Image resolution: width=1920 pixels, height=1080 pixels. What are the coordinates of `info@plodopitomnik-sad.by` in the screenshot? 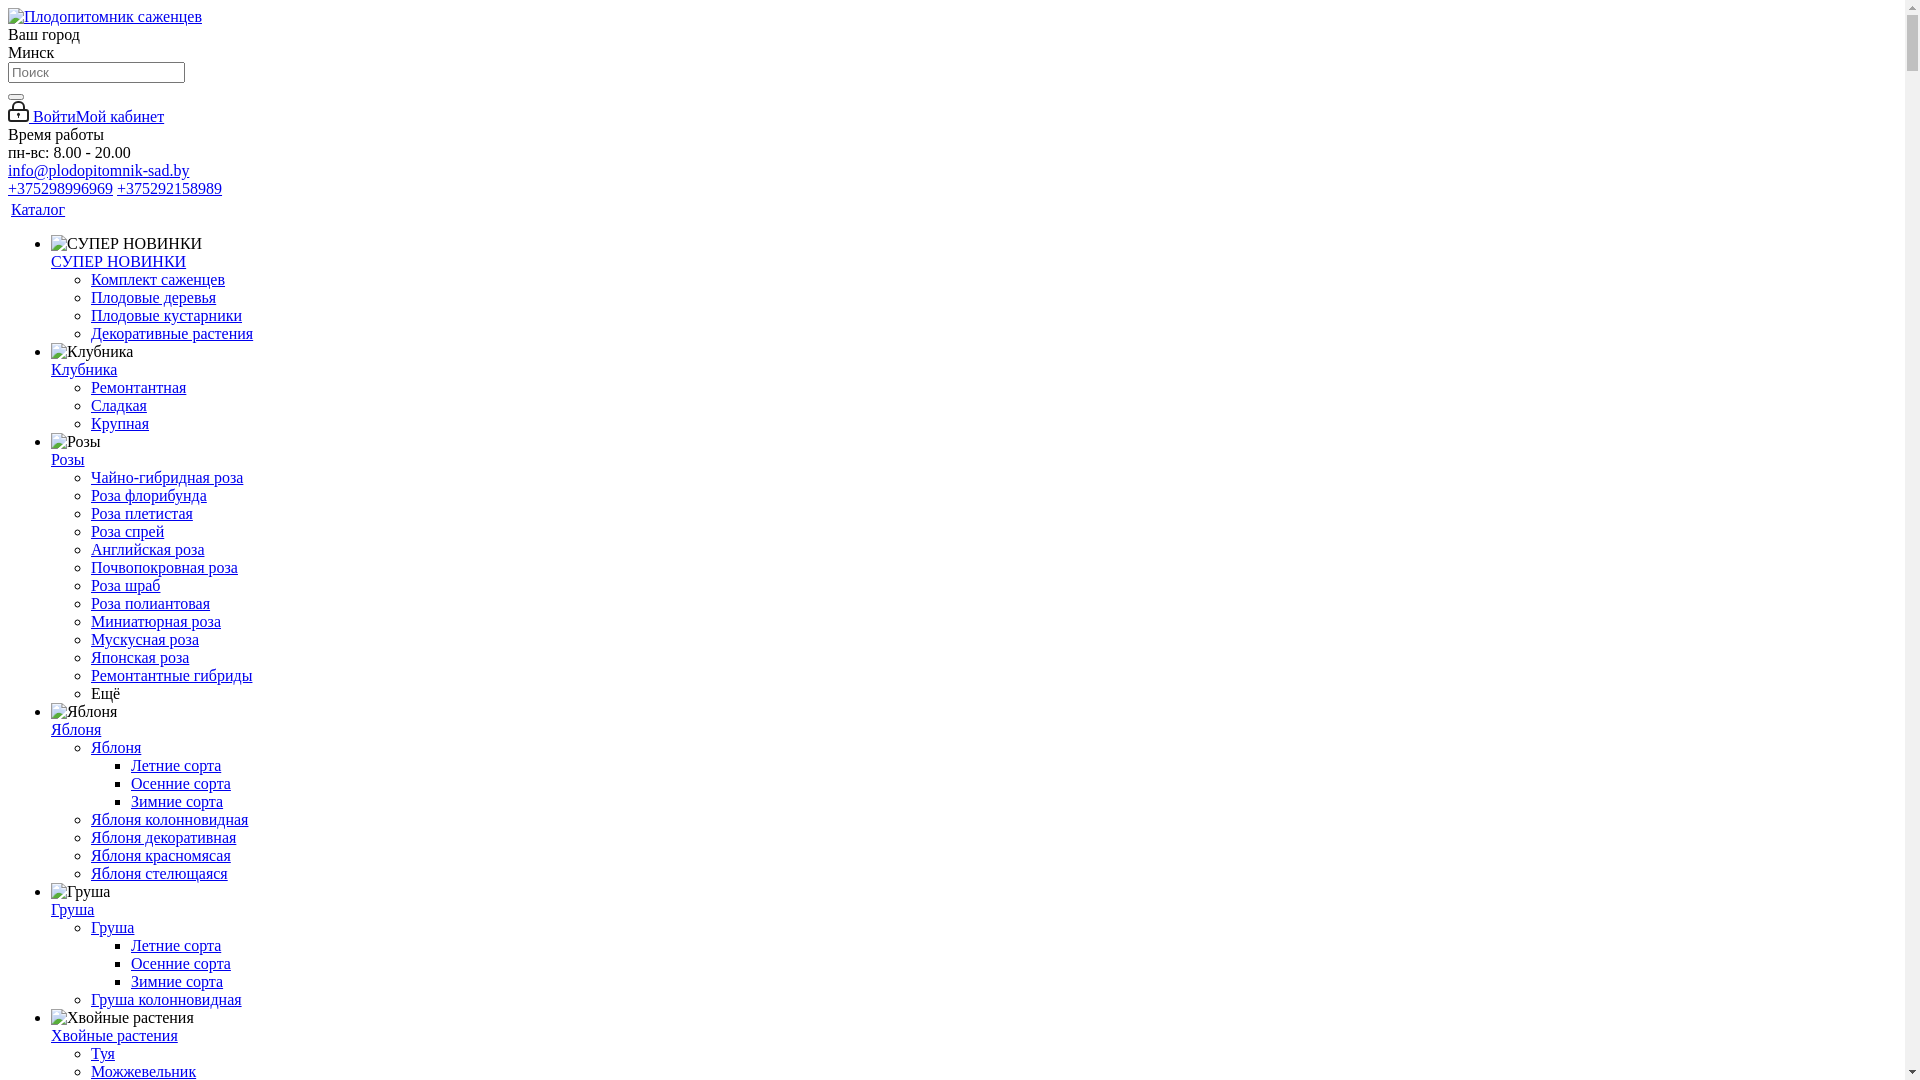 It's located at (98, 170).